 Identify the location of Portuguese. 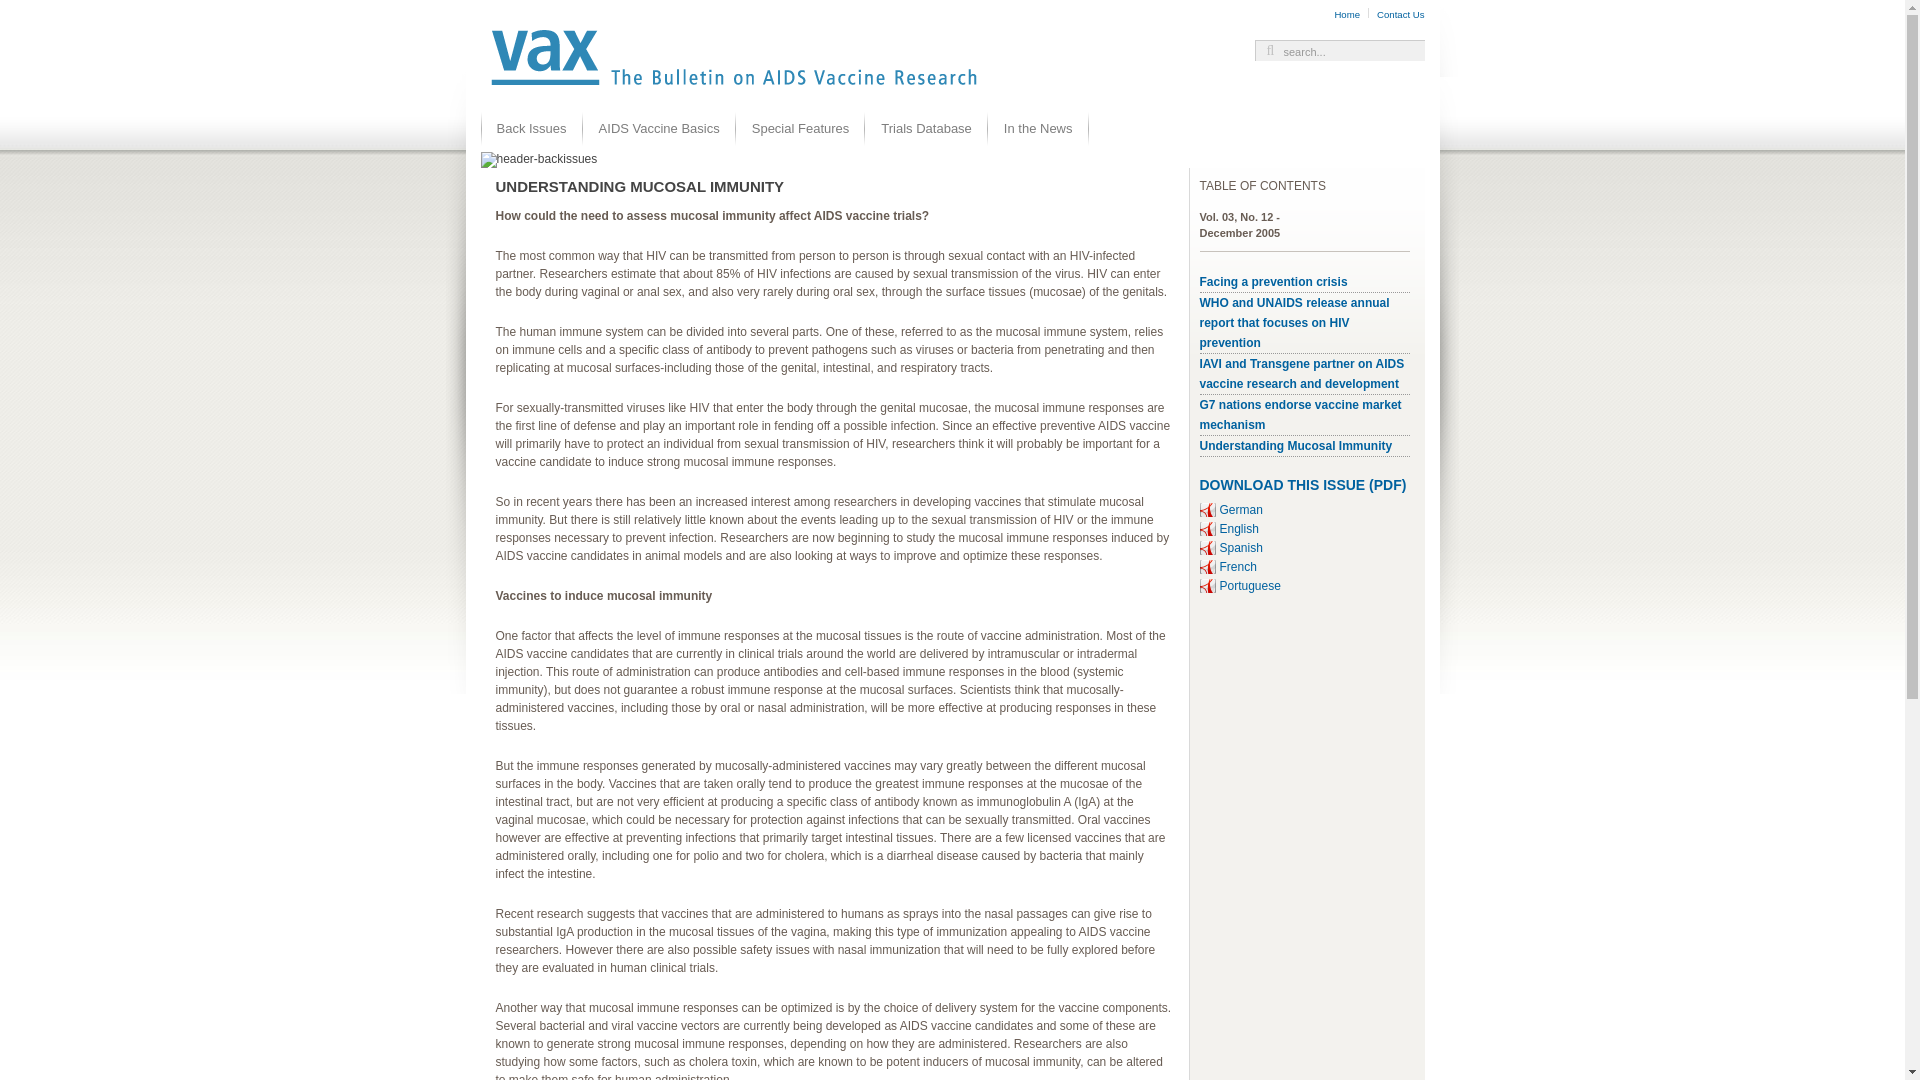
(1250, 585).